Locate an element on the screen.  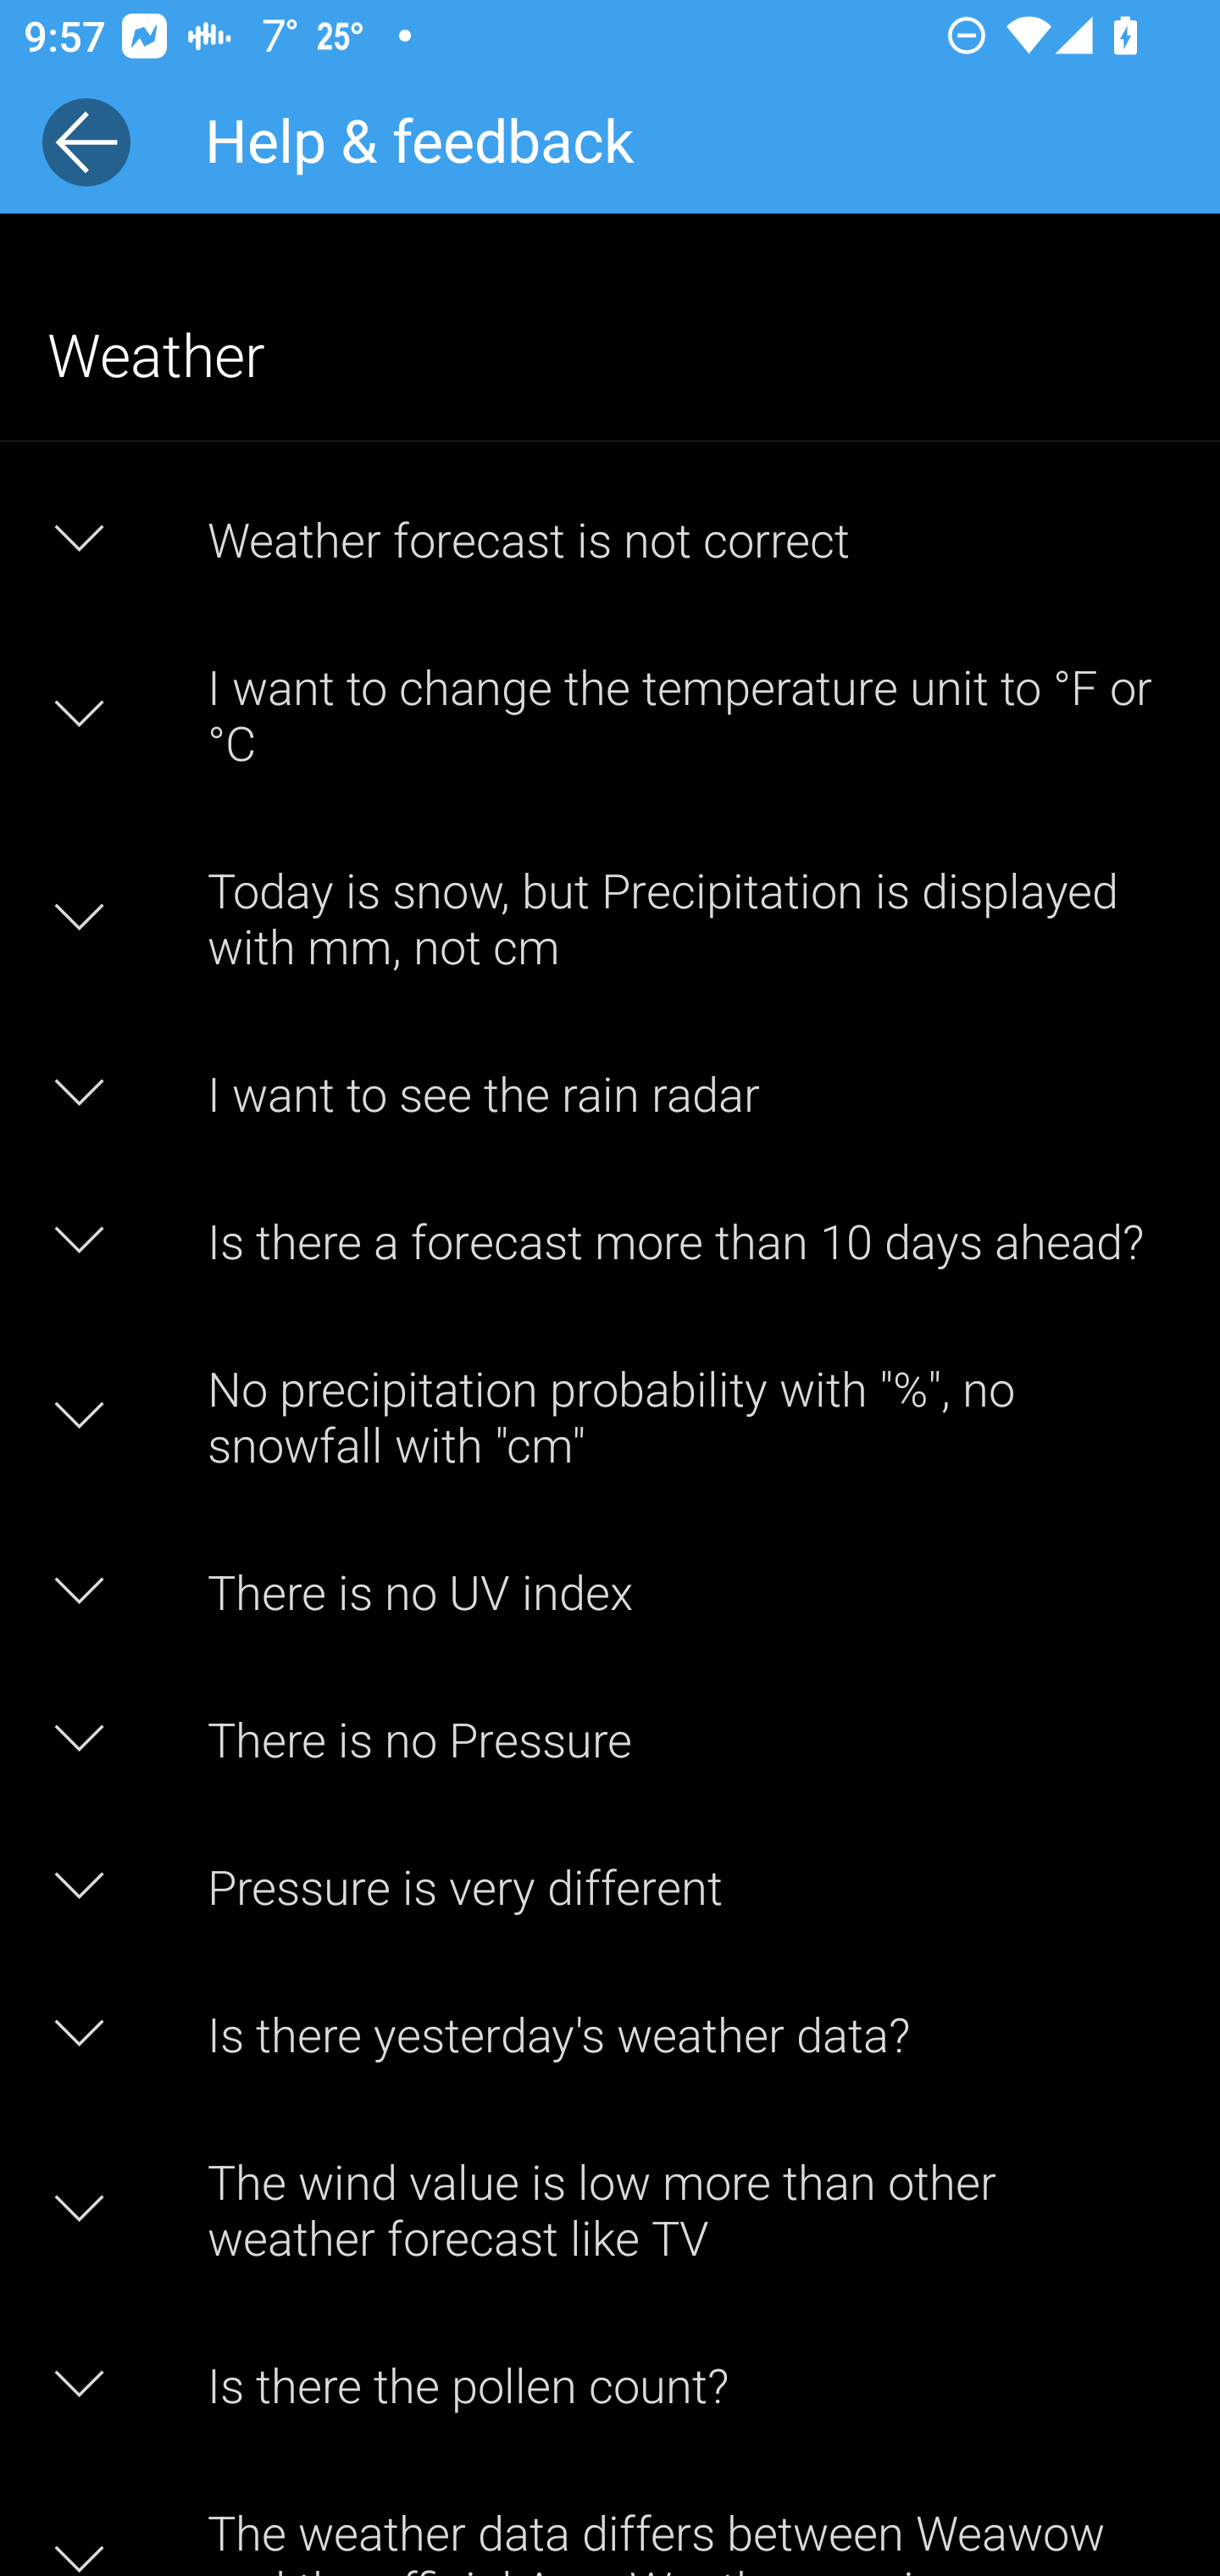
I want to see the rain radar  is located at coordinates (610, 1093).